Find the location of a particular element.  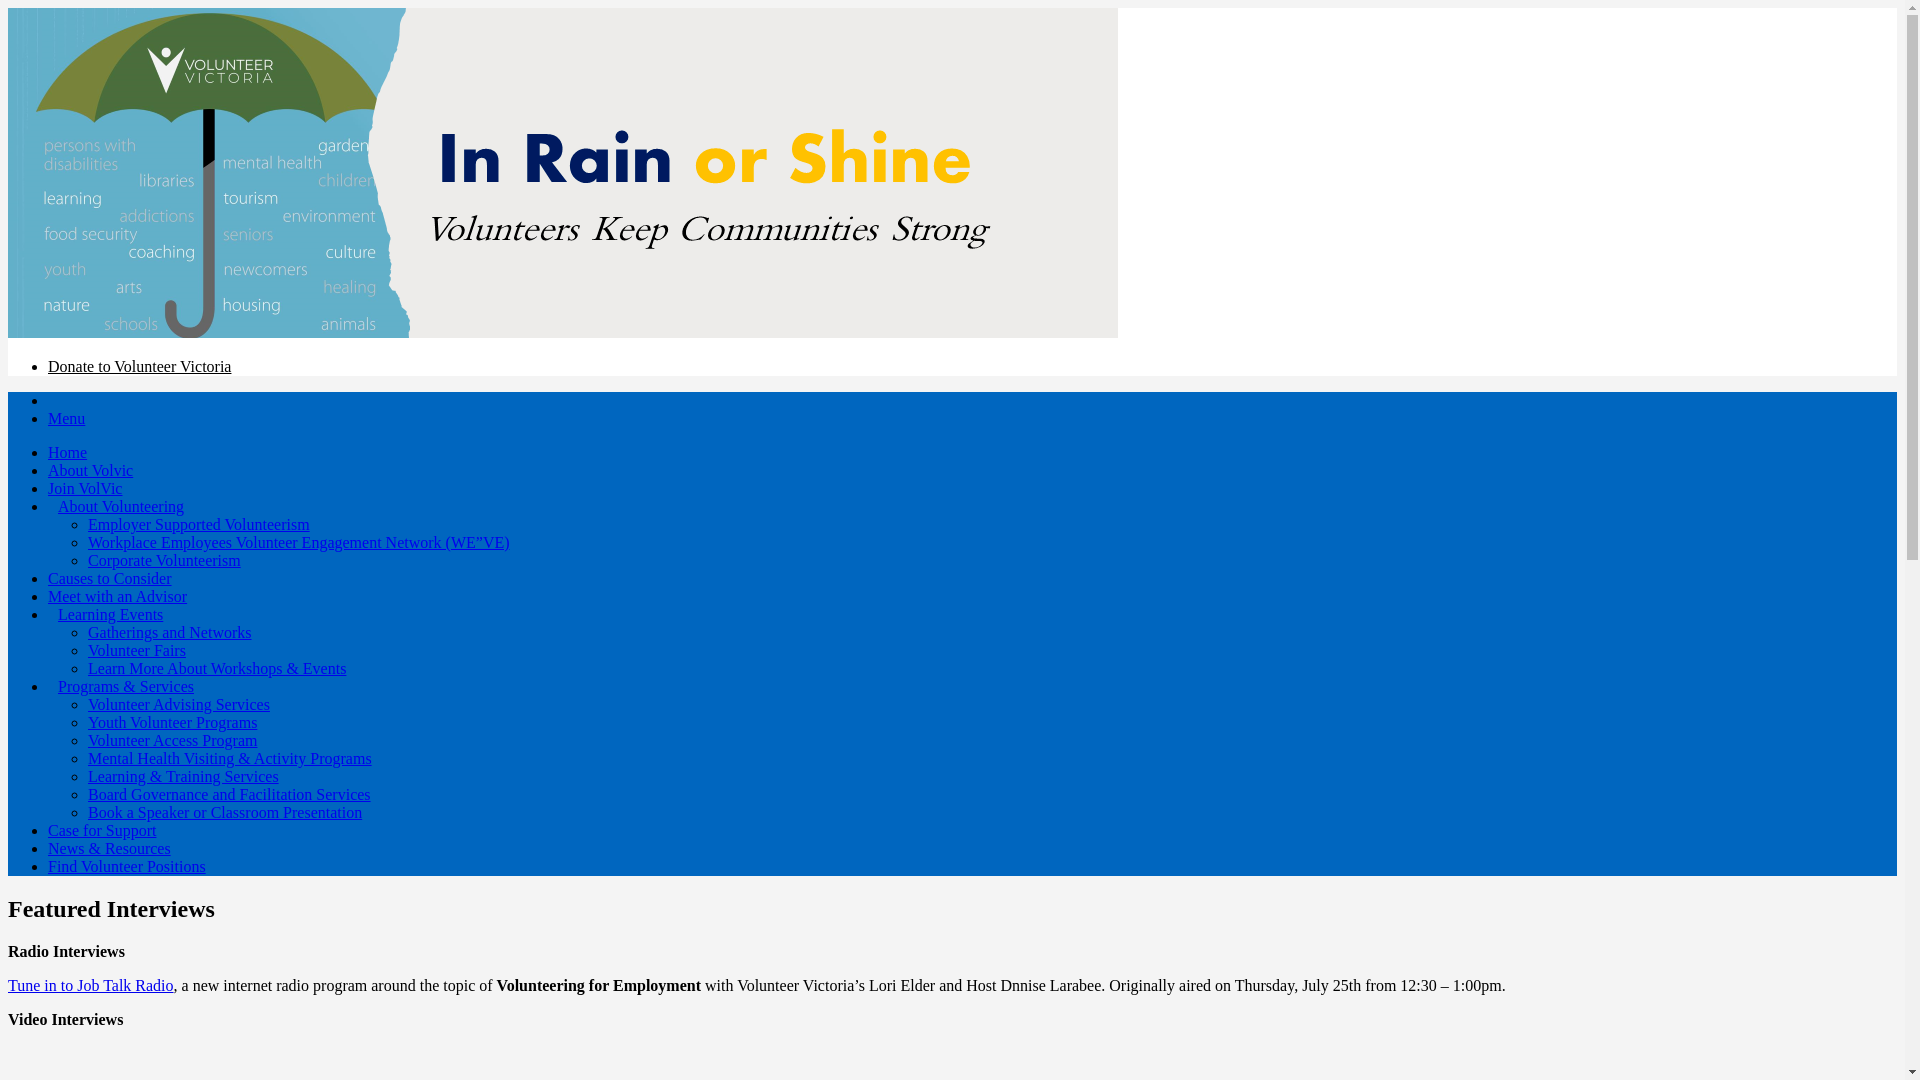

Meet with an Advisor is located at coordinates (118, 596).